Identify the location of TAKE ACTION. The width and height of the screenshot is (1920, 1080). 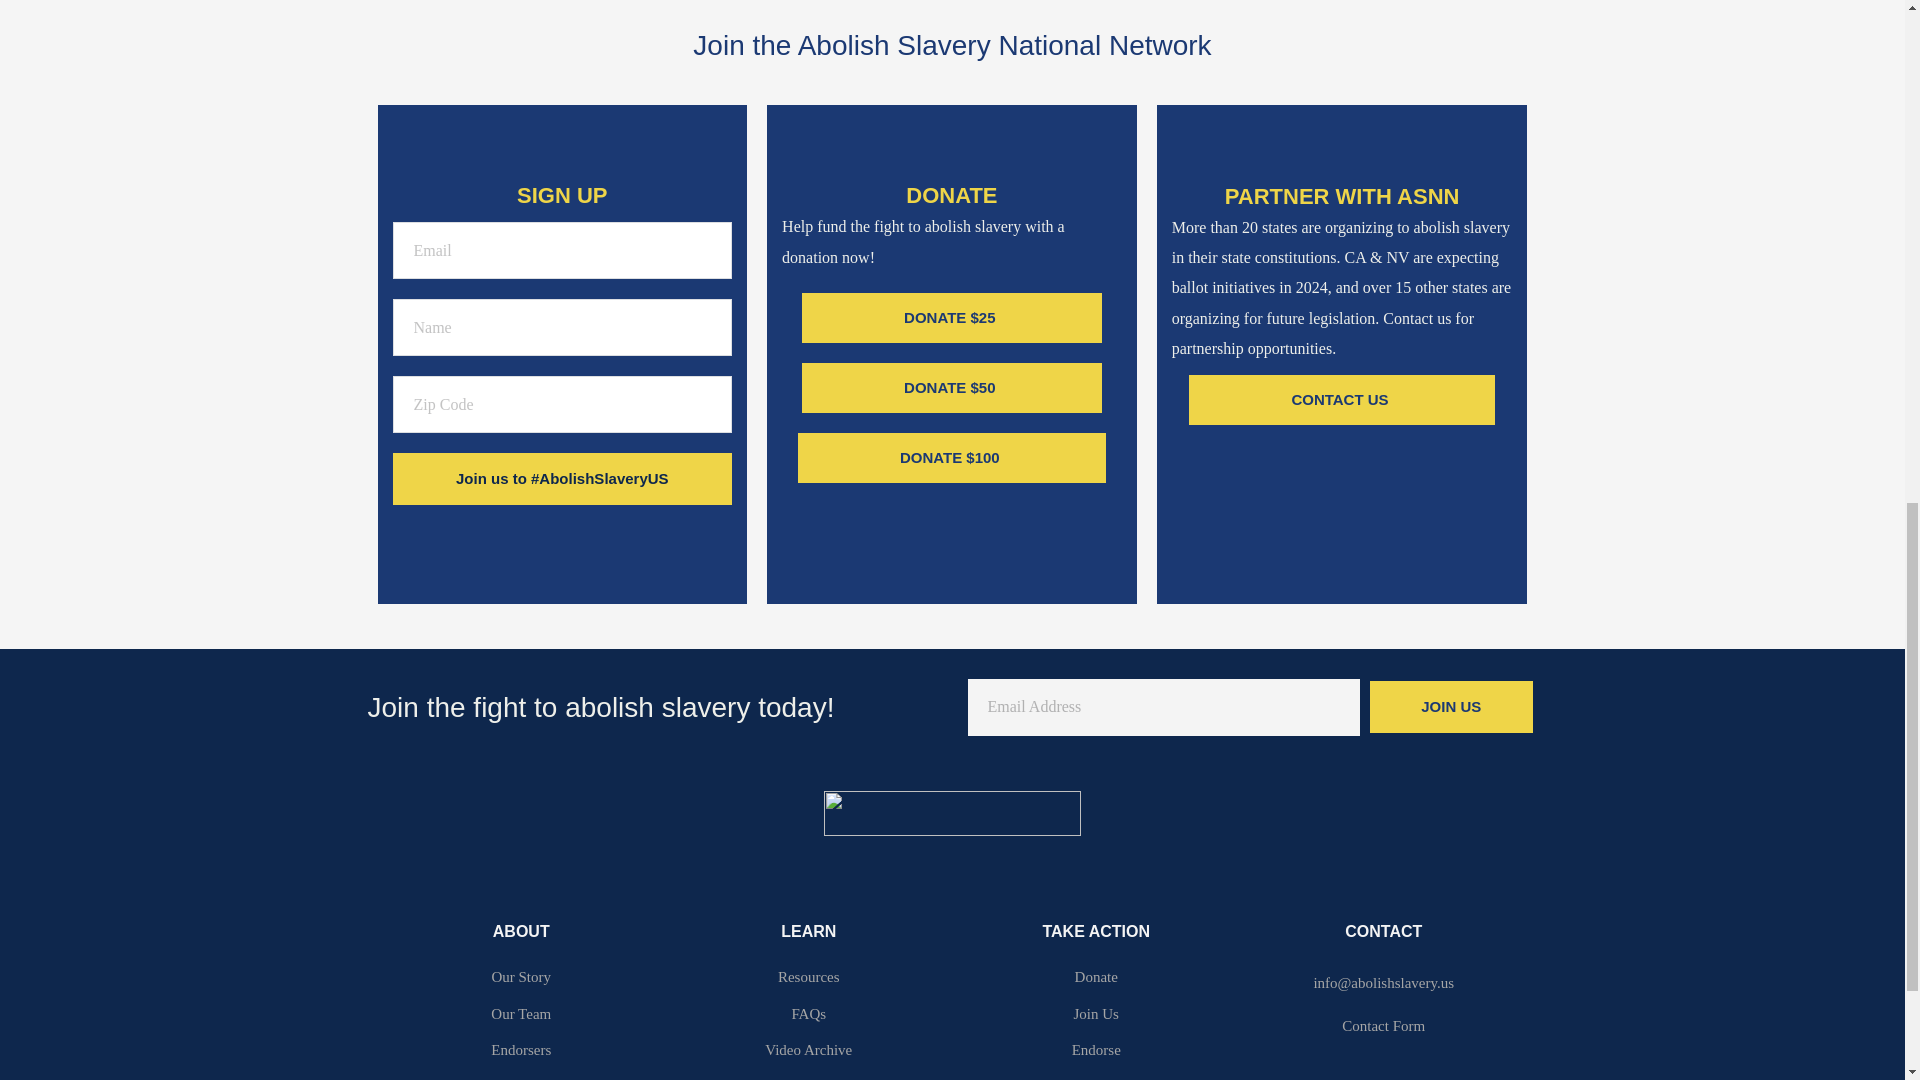
(1096, 932).